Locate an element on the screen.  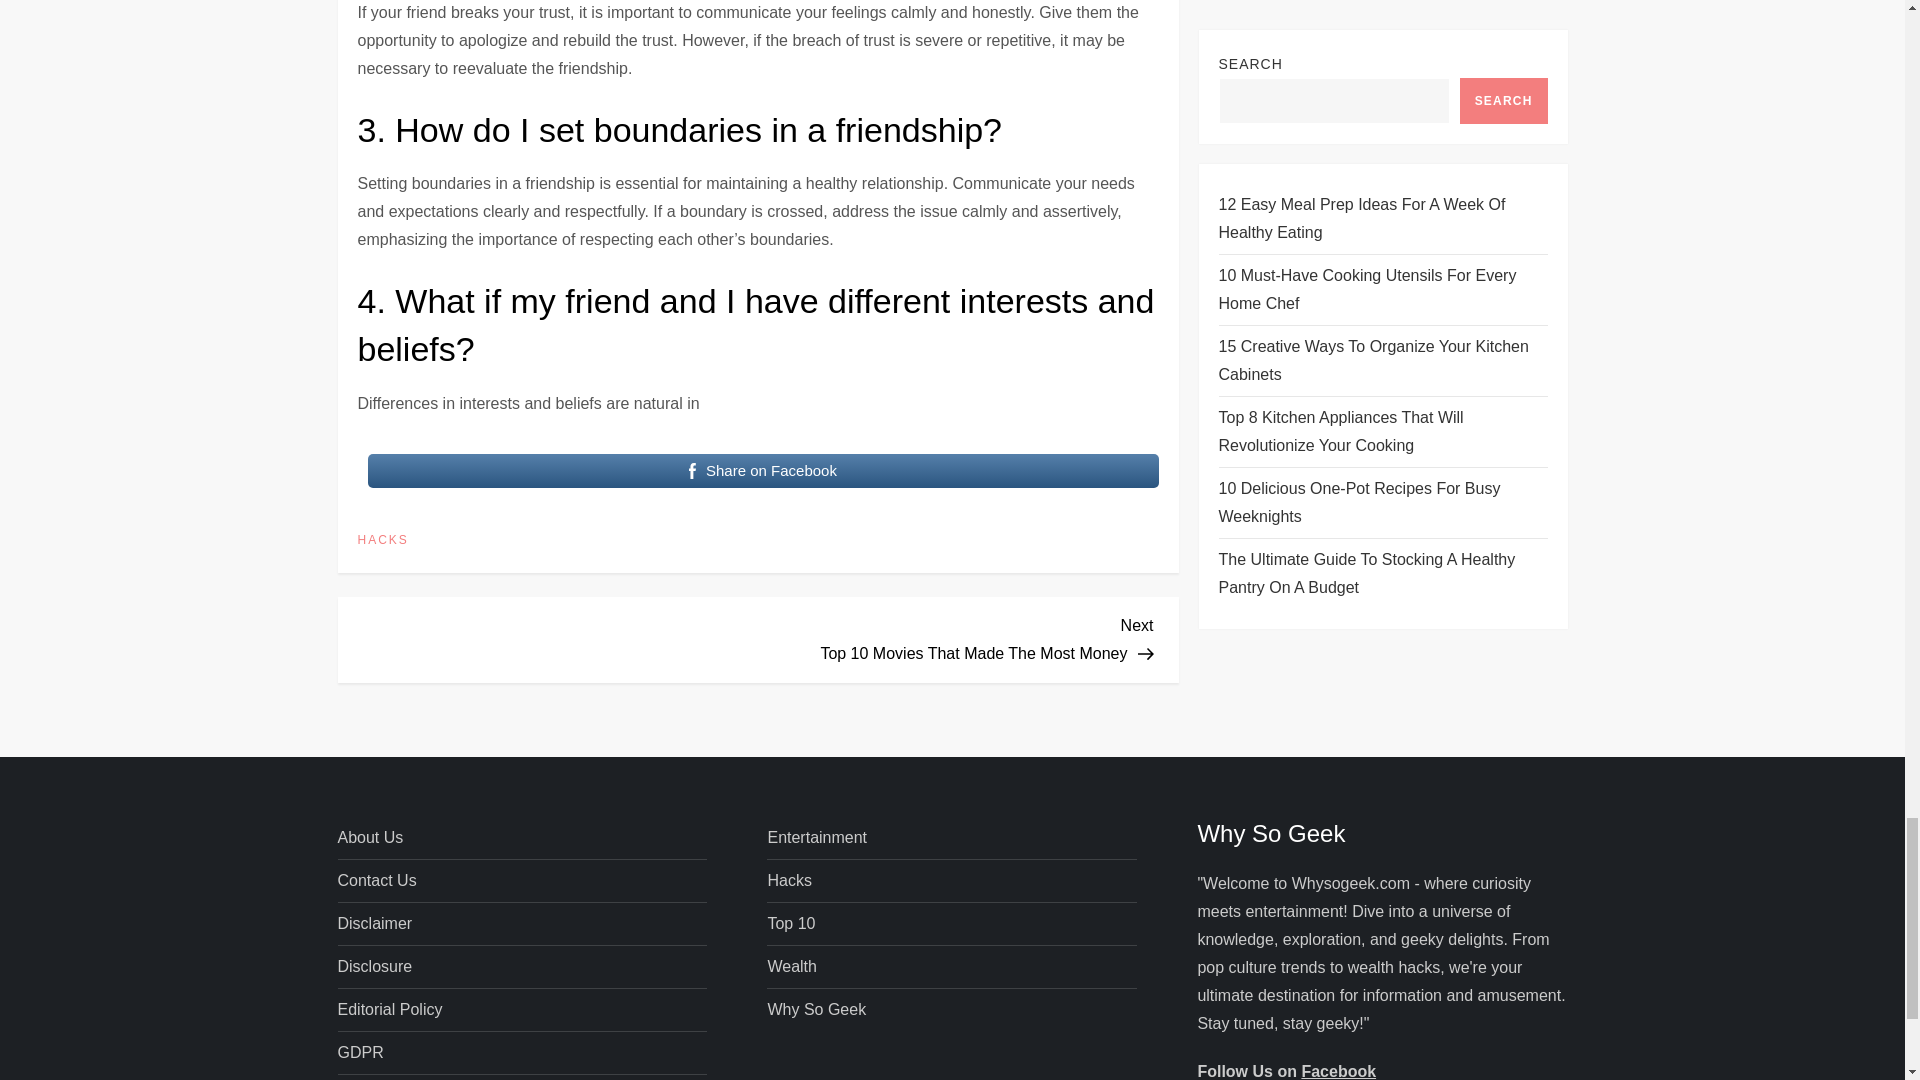
Editorial Policy is located at coordinates (374, 966).